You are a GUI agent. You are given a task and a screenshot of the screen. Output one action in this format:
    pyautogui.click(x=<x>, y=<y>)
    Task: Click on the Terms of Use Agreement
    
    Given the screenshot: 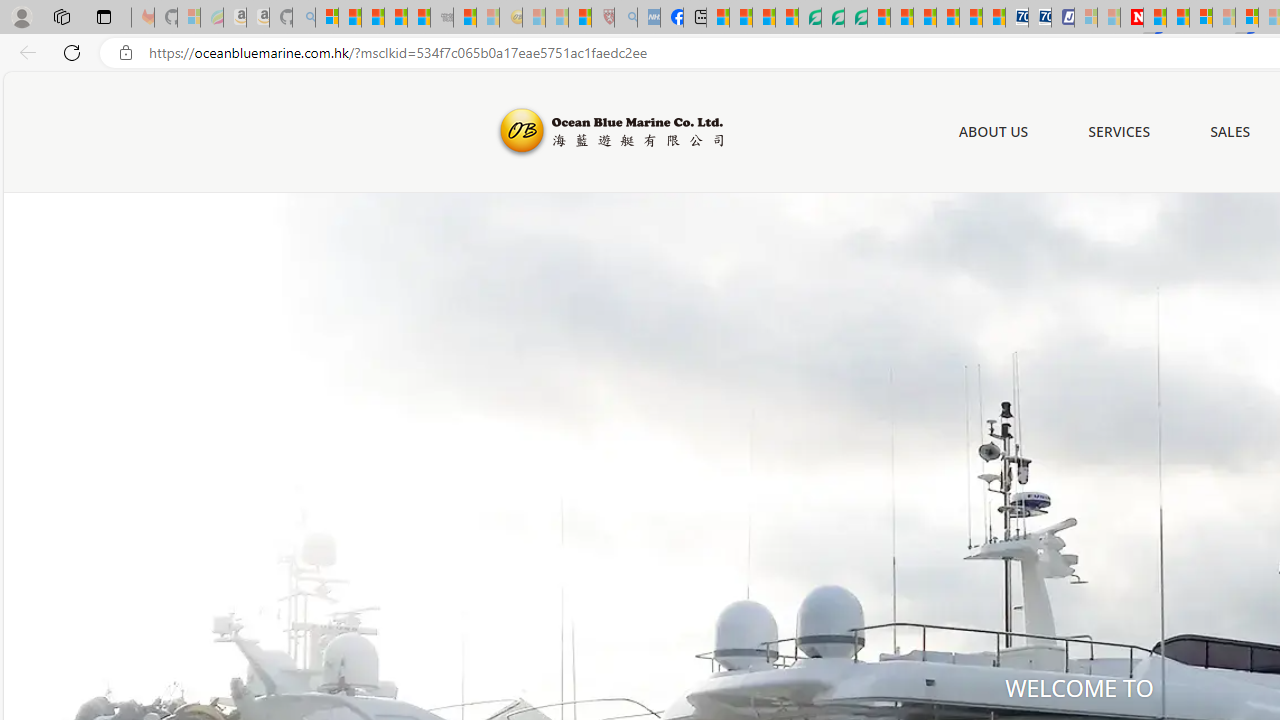 What is the action you would take?
    pyautogui.click(x=832, y=18)
    